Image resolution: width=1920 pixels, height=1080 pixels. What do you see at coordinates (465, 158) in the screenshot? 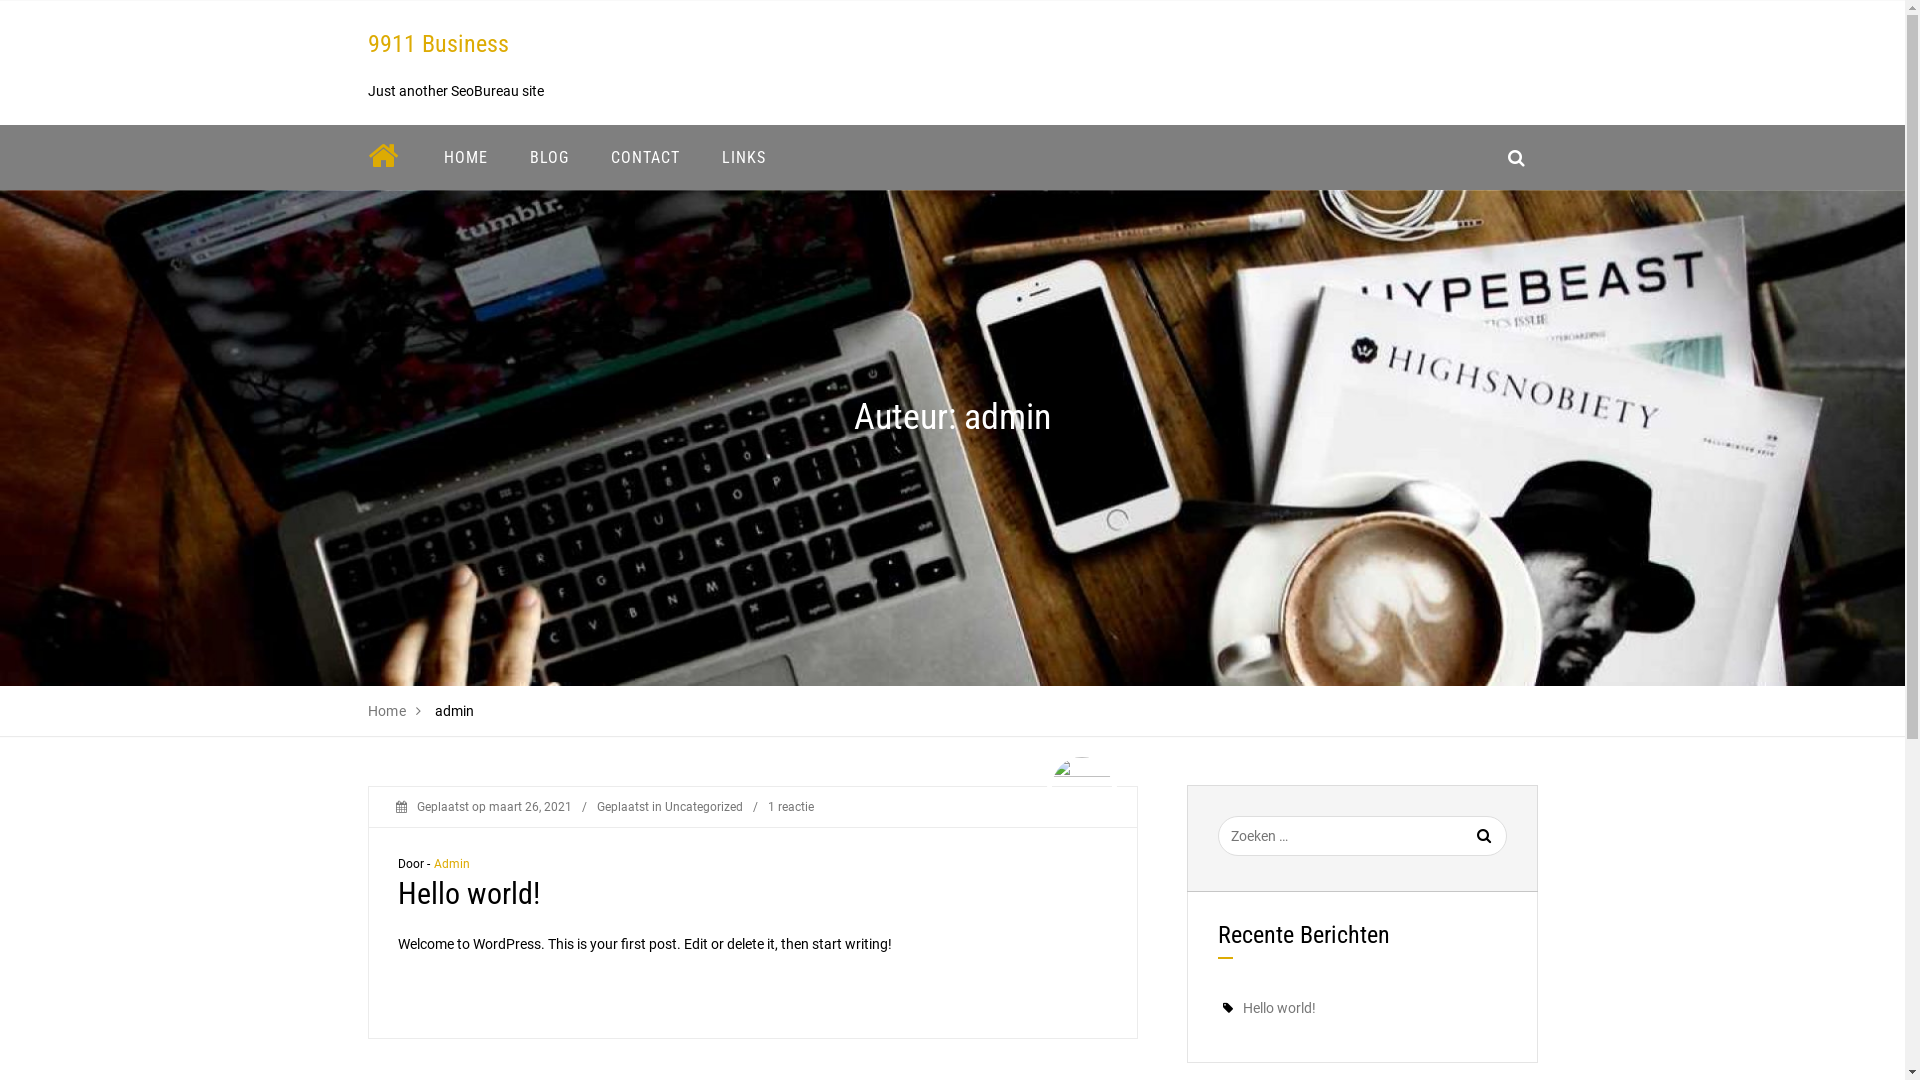
I see `HOME` at bounding box center [465, 158].